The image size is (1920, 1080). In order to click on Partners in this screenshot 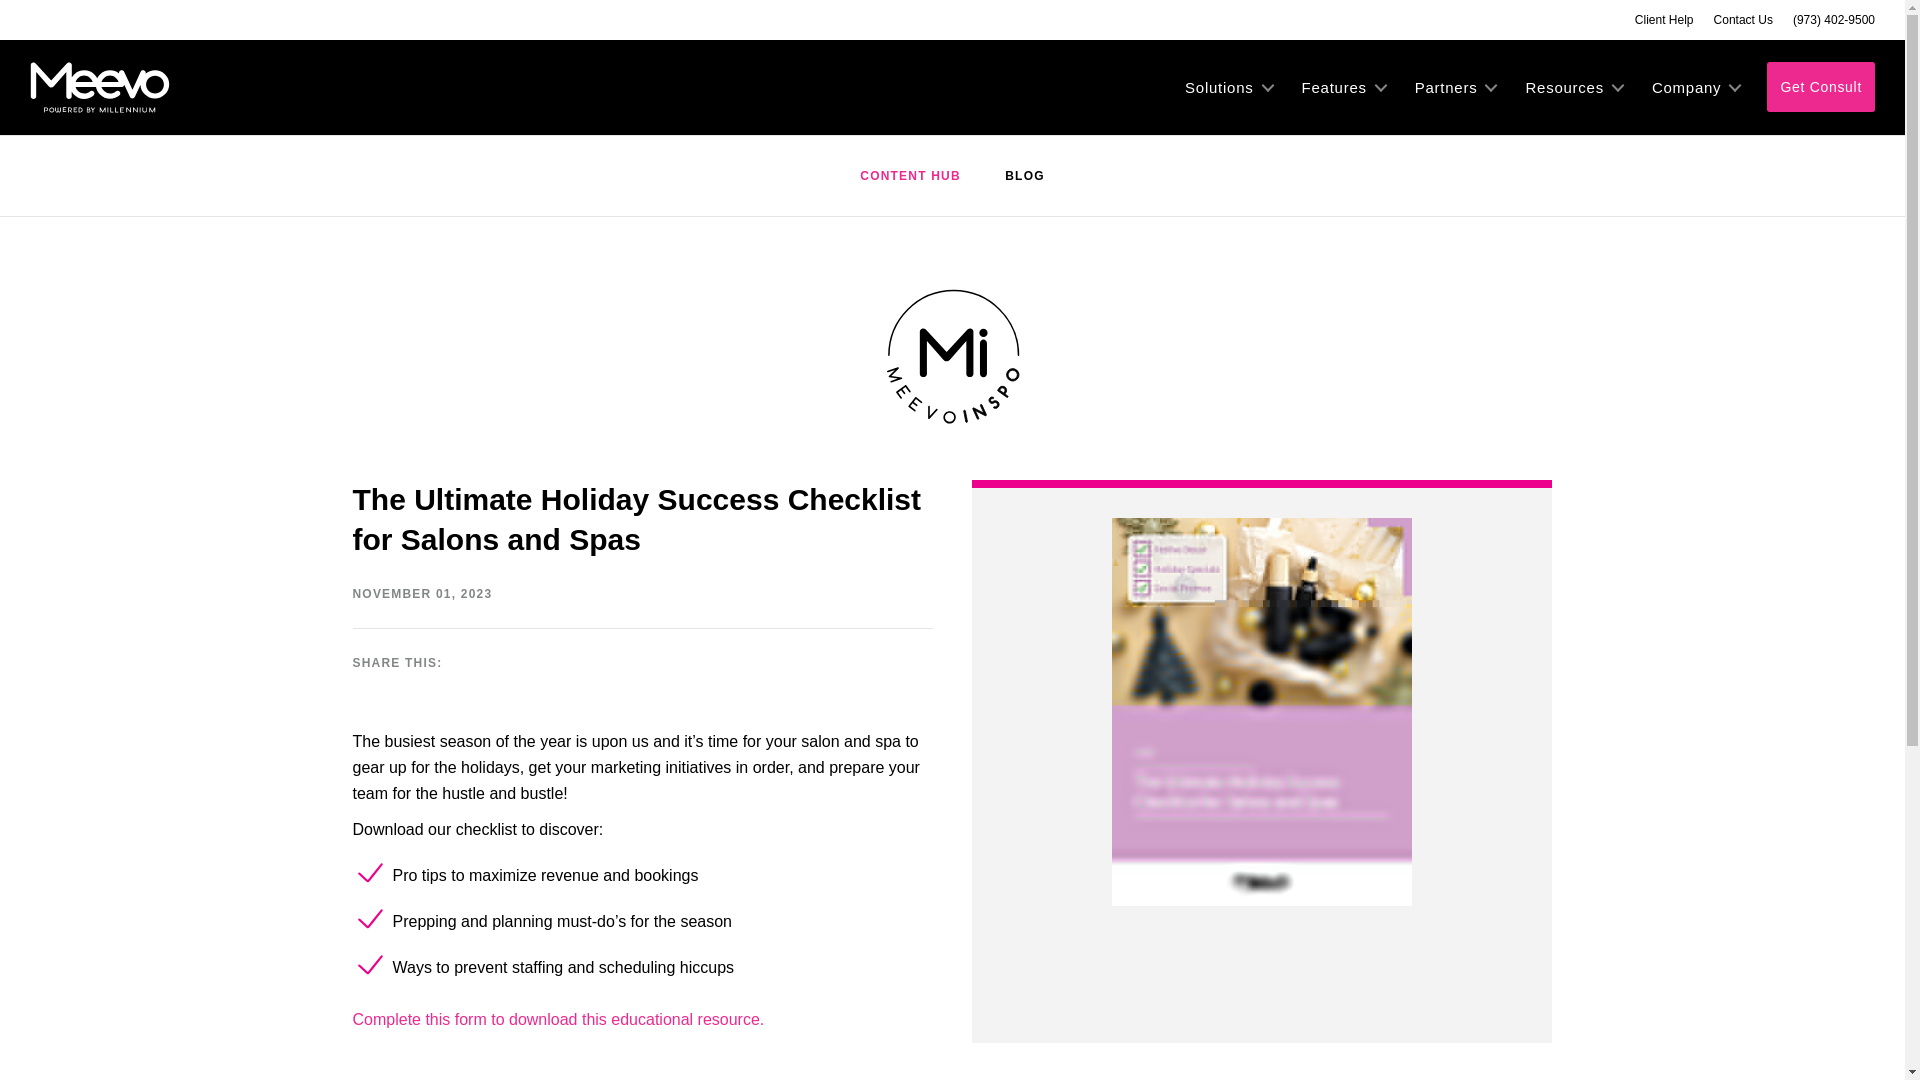, I will do `click(1455, 87)`.